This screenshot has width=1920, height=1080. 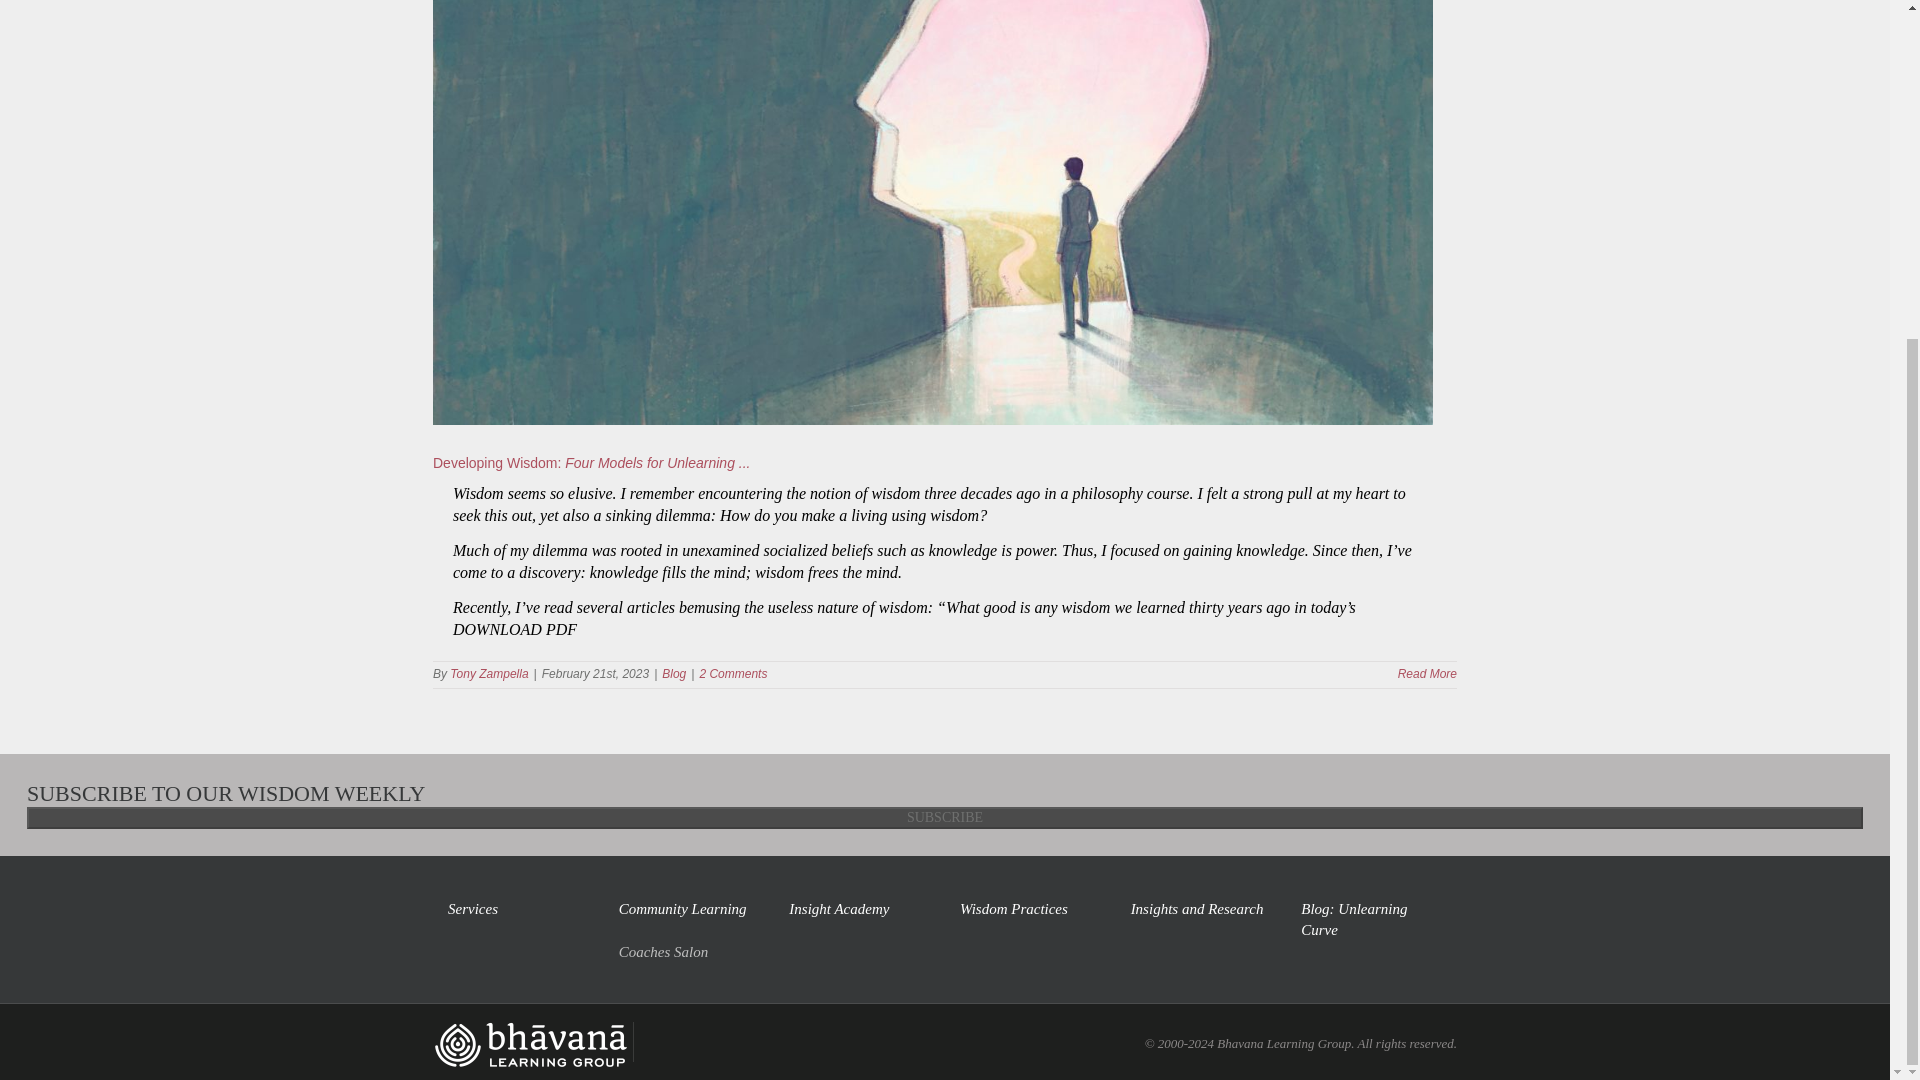 I want to click on Subscribe, so click(x=944, y=818).